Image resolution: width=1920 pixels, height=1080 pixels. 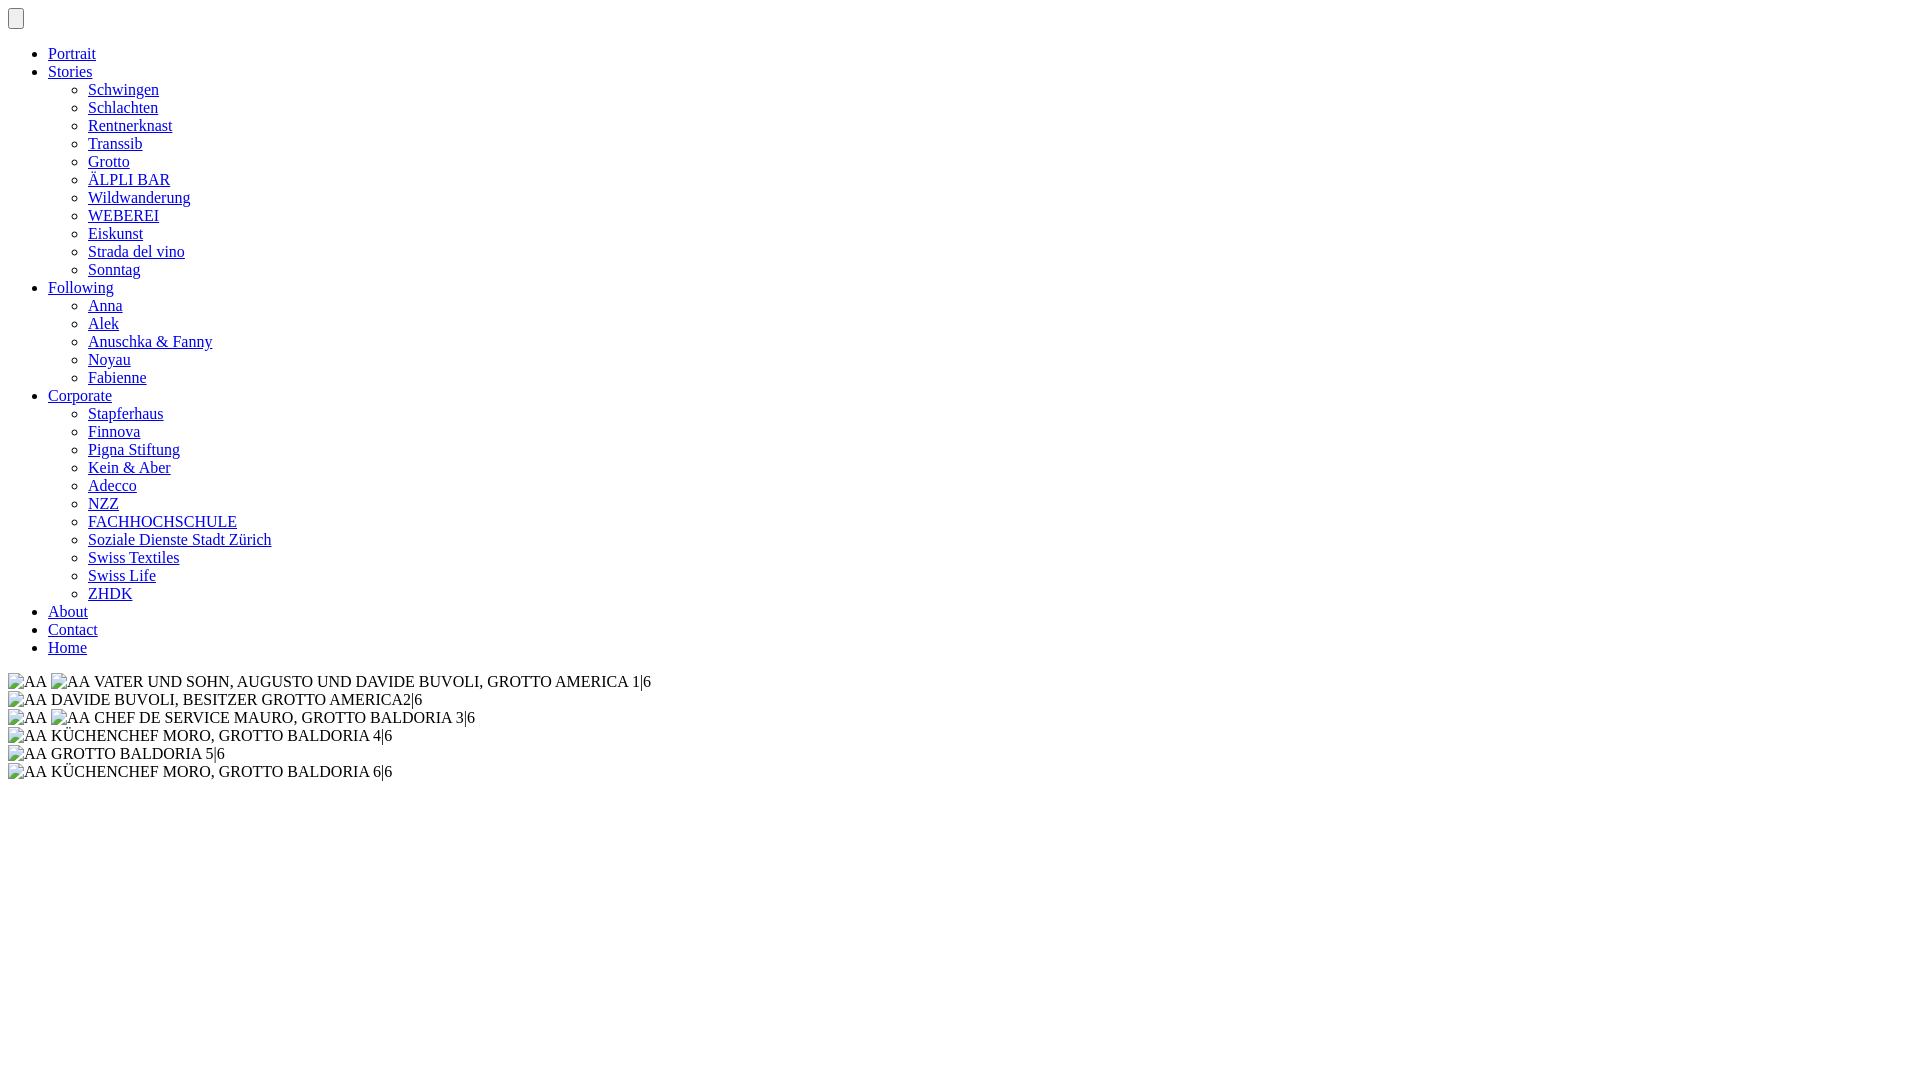 I want to click on FACHHOCHSCHULE, so click(x=162, y=522).